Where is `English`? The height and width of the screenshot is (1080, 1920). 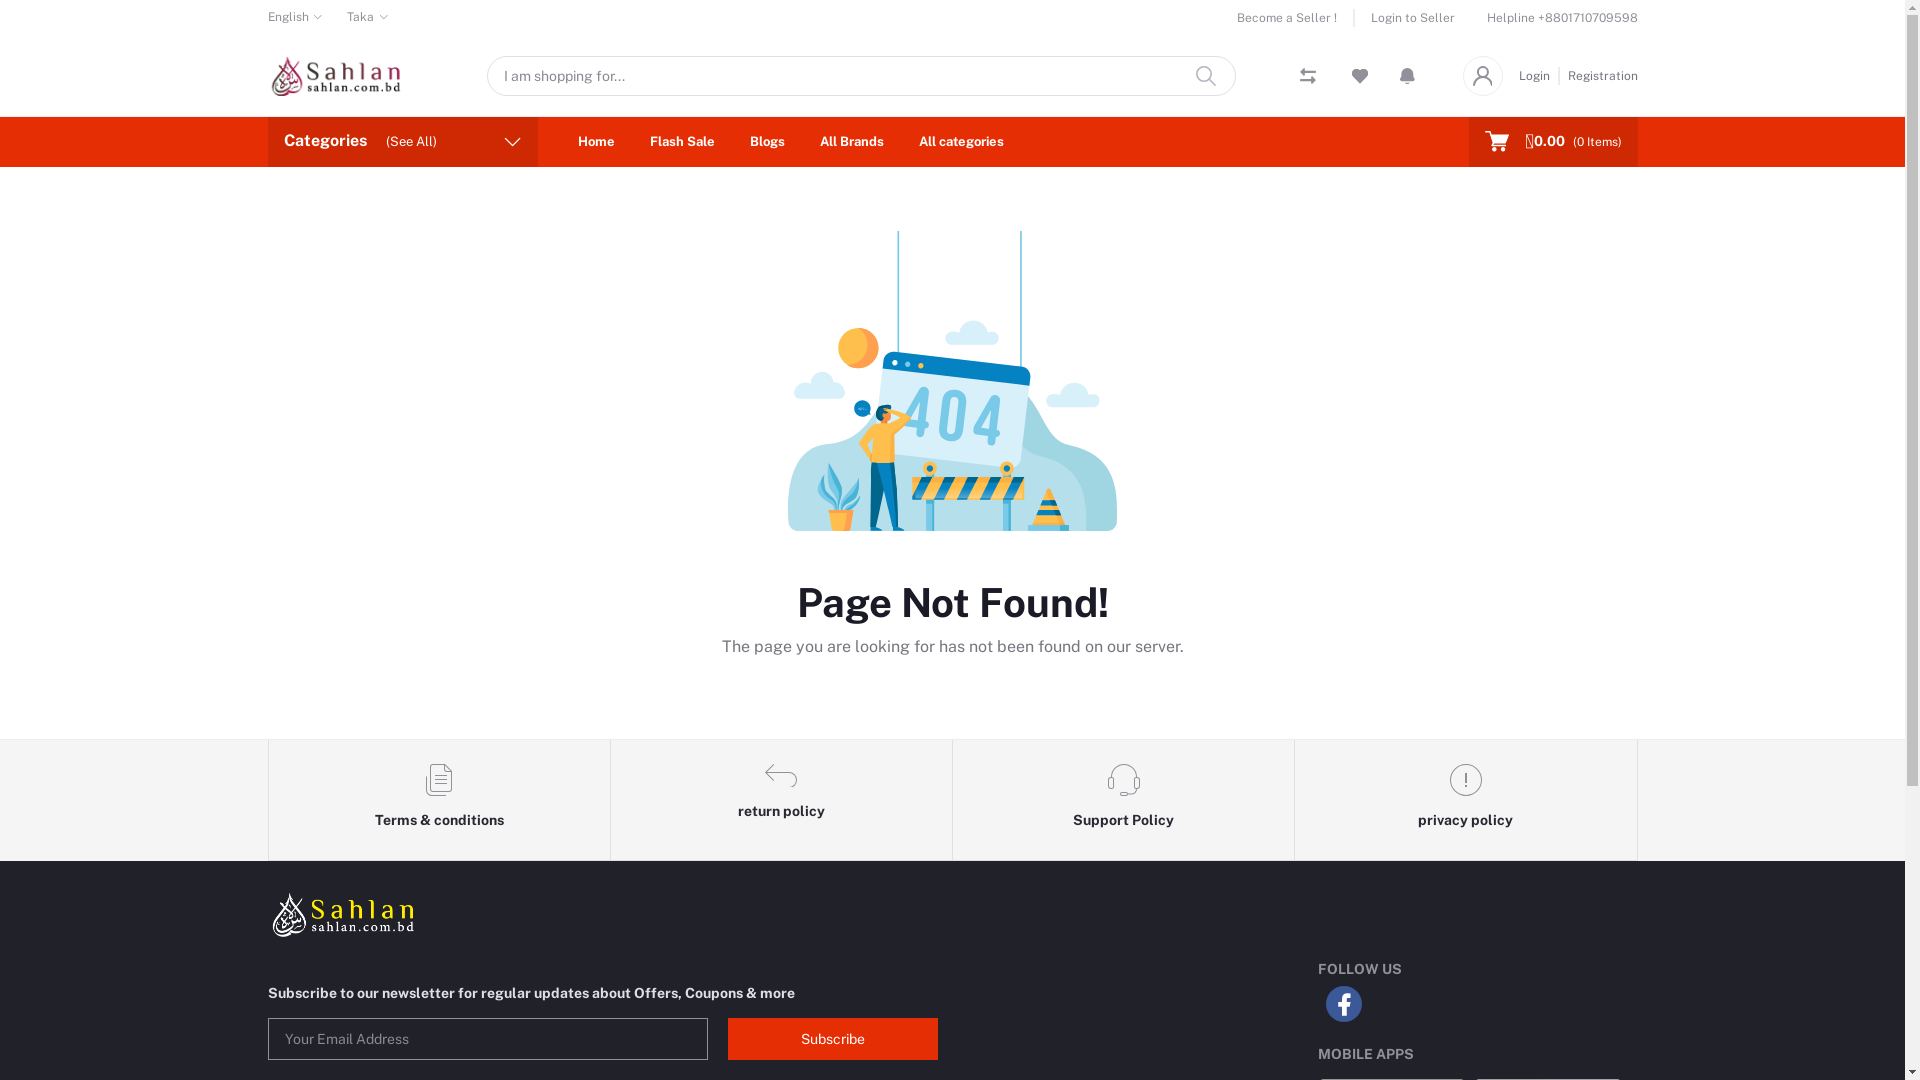
English is located at coordinates (296, 17).